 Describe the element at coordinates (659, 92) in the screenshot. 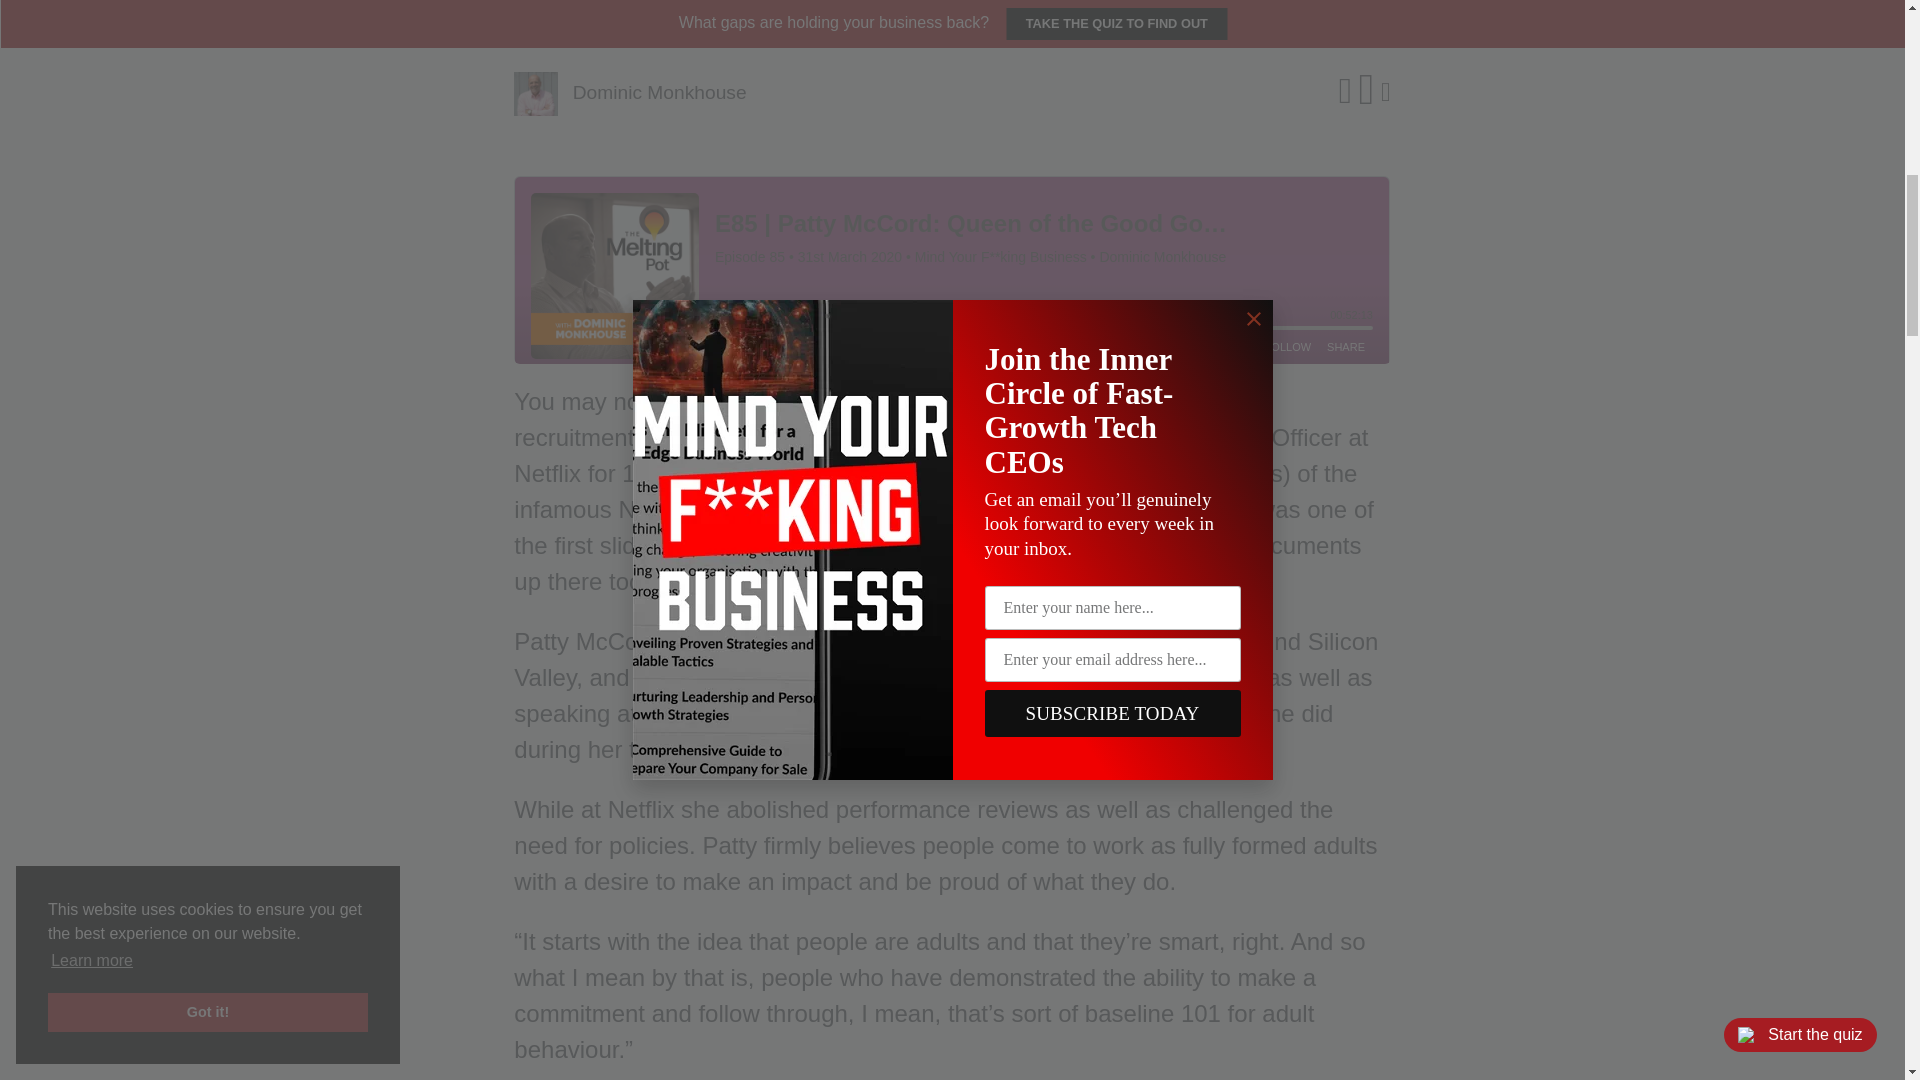

I see `Dominic Monkhouse` at that location.